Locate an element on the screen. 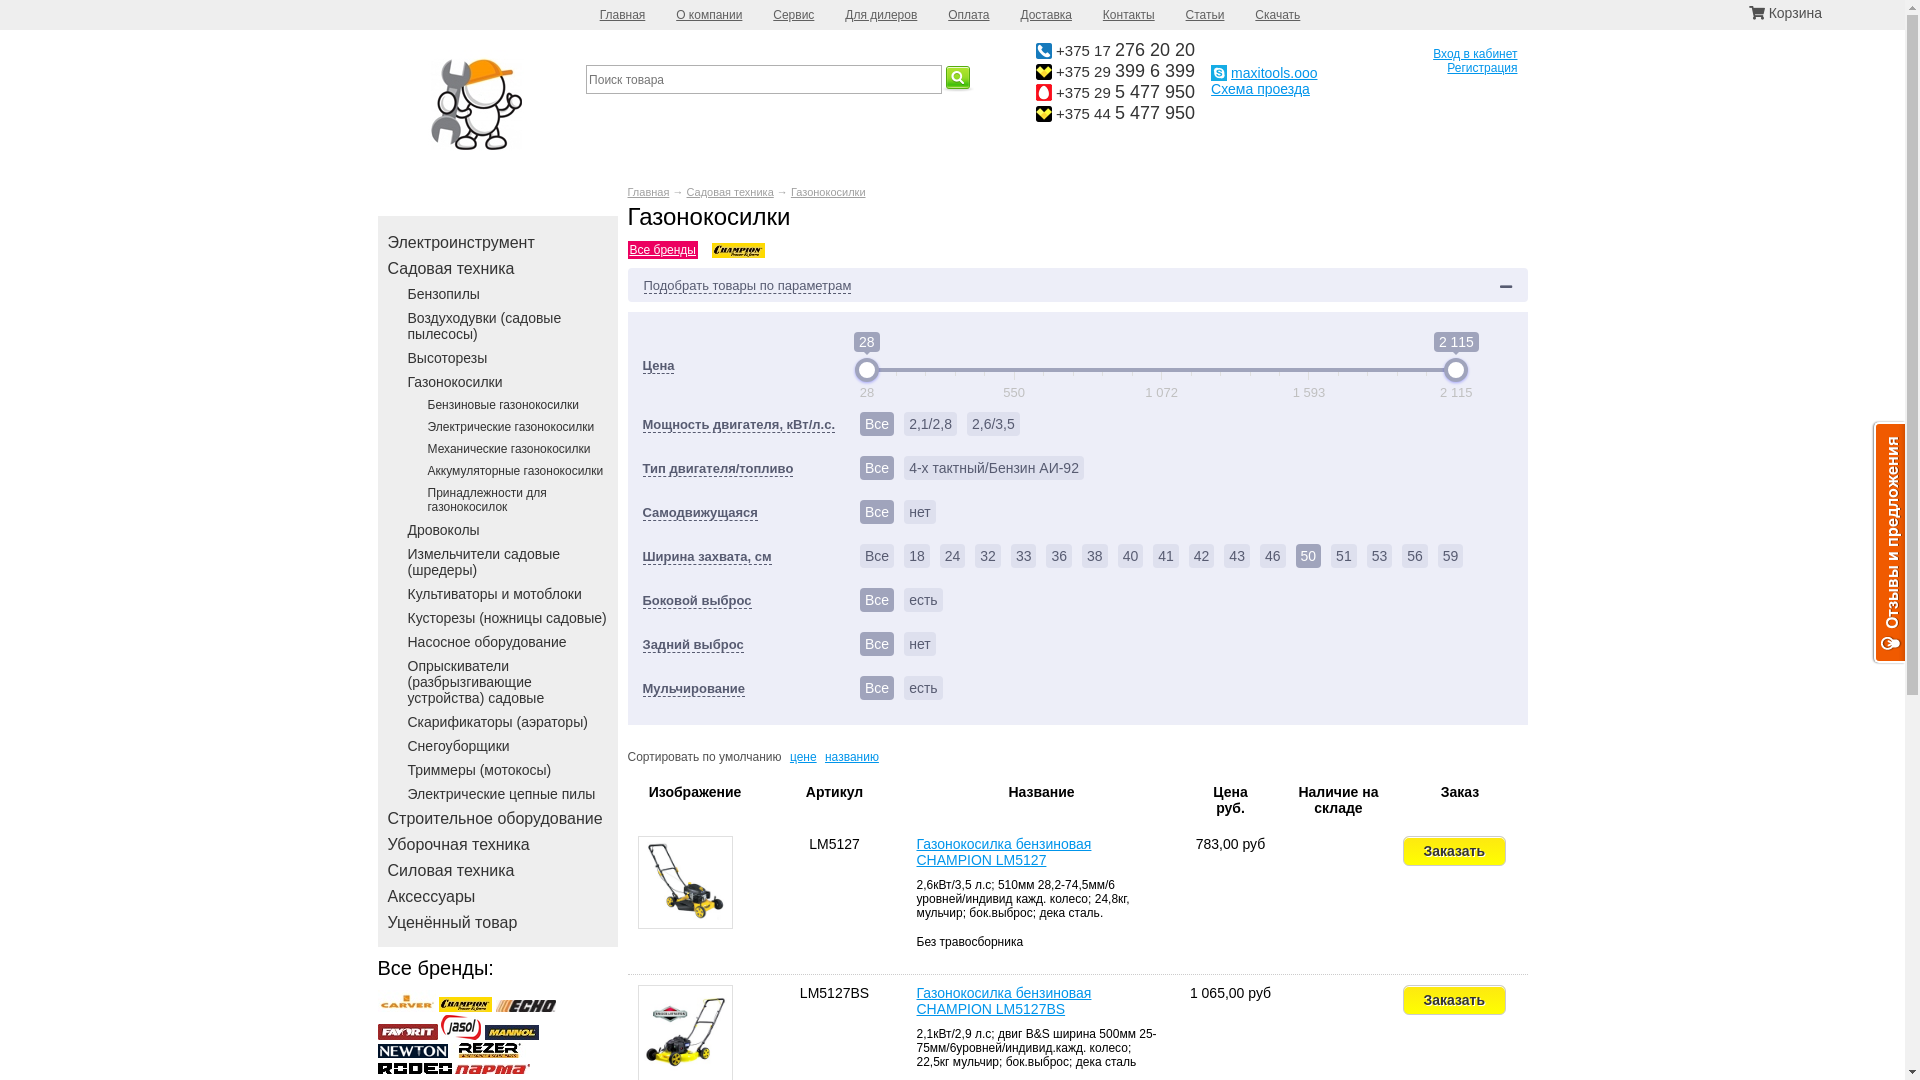 The image size is (1920, 1080). 51 is located at coordinates (1344, 556).